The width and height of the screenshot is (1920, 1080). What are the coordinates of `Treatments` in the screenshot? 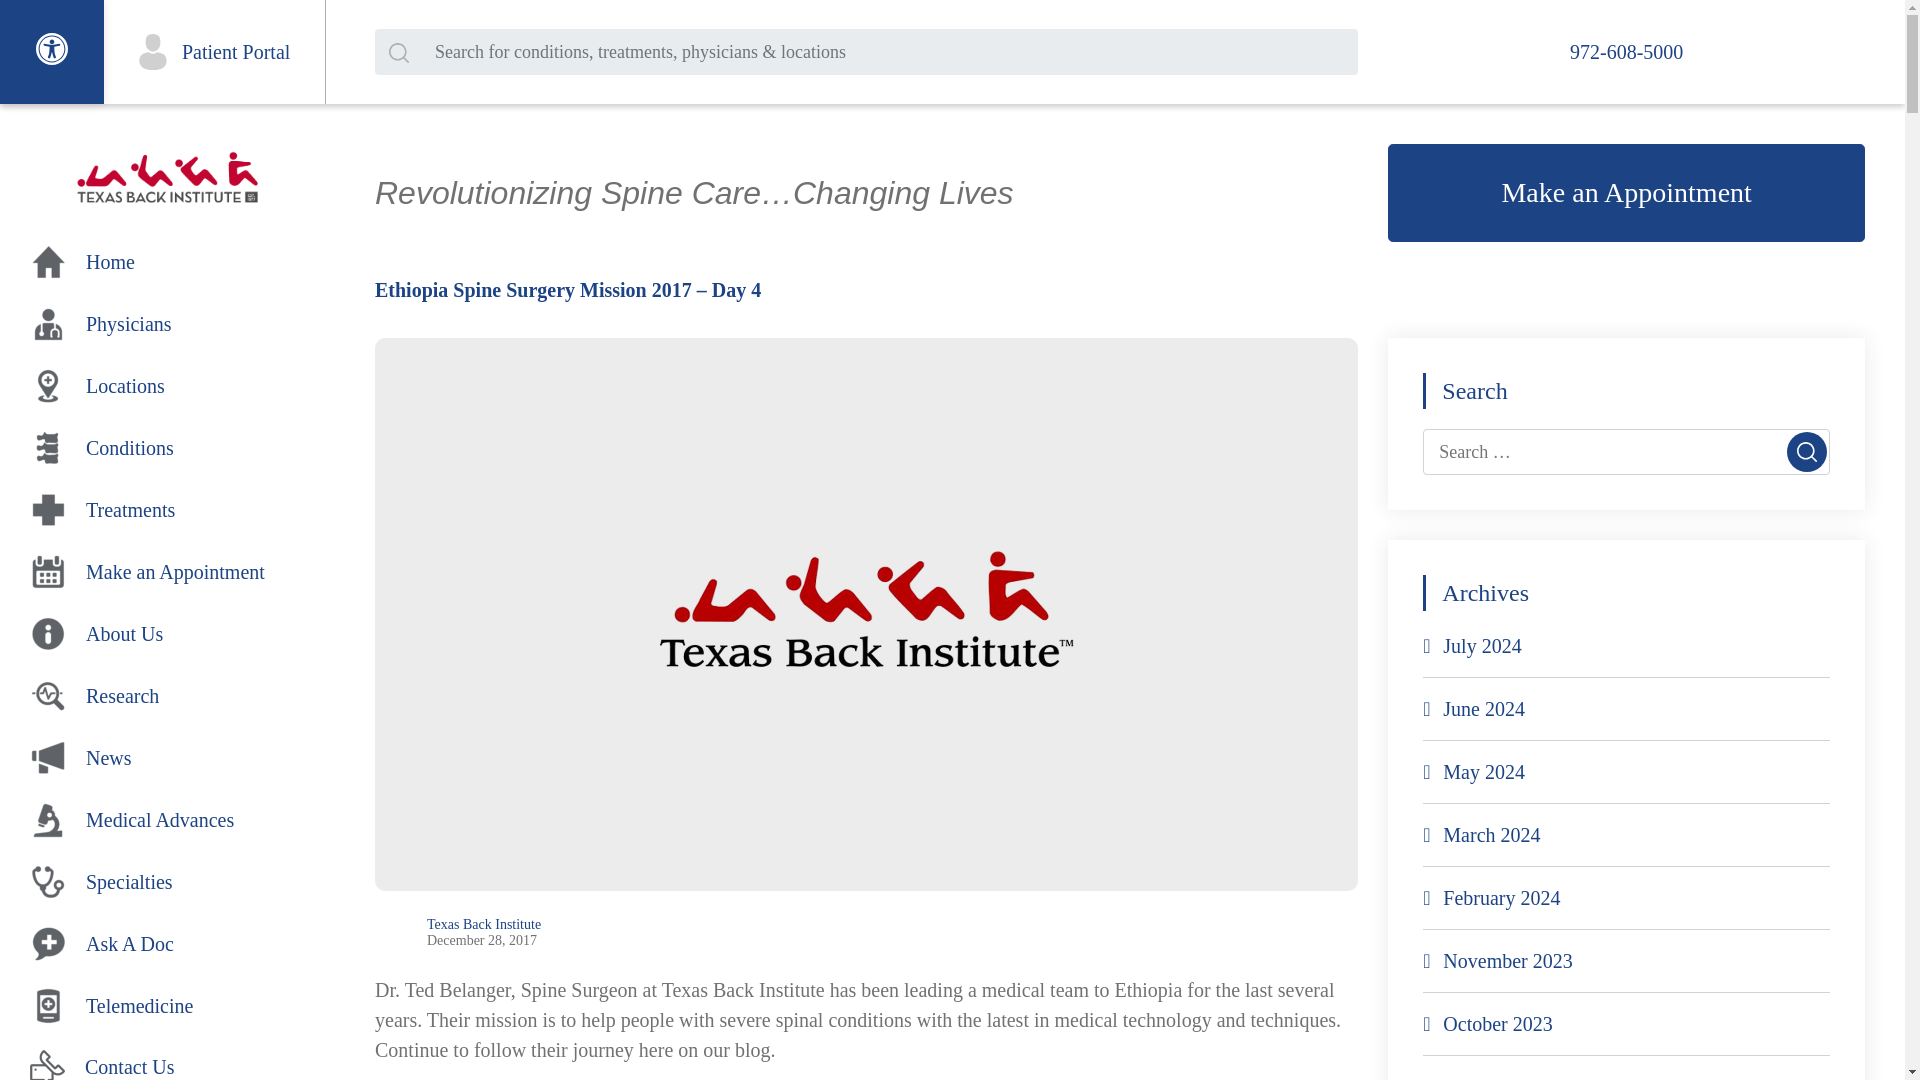 It's located at (167, 509).